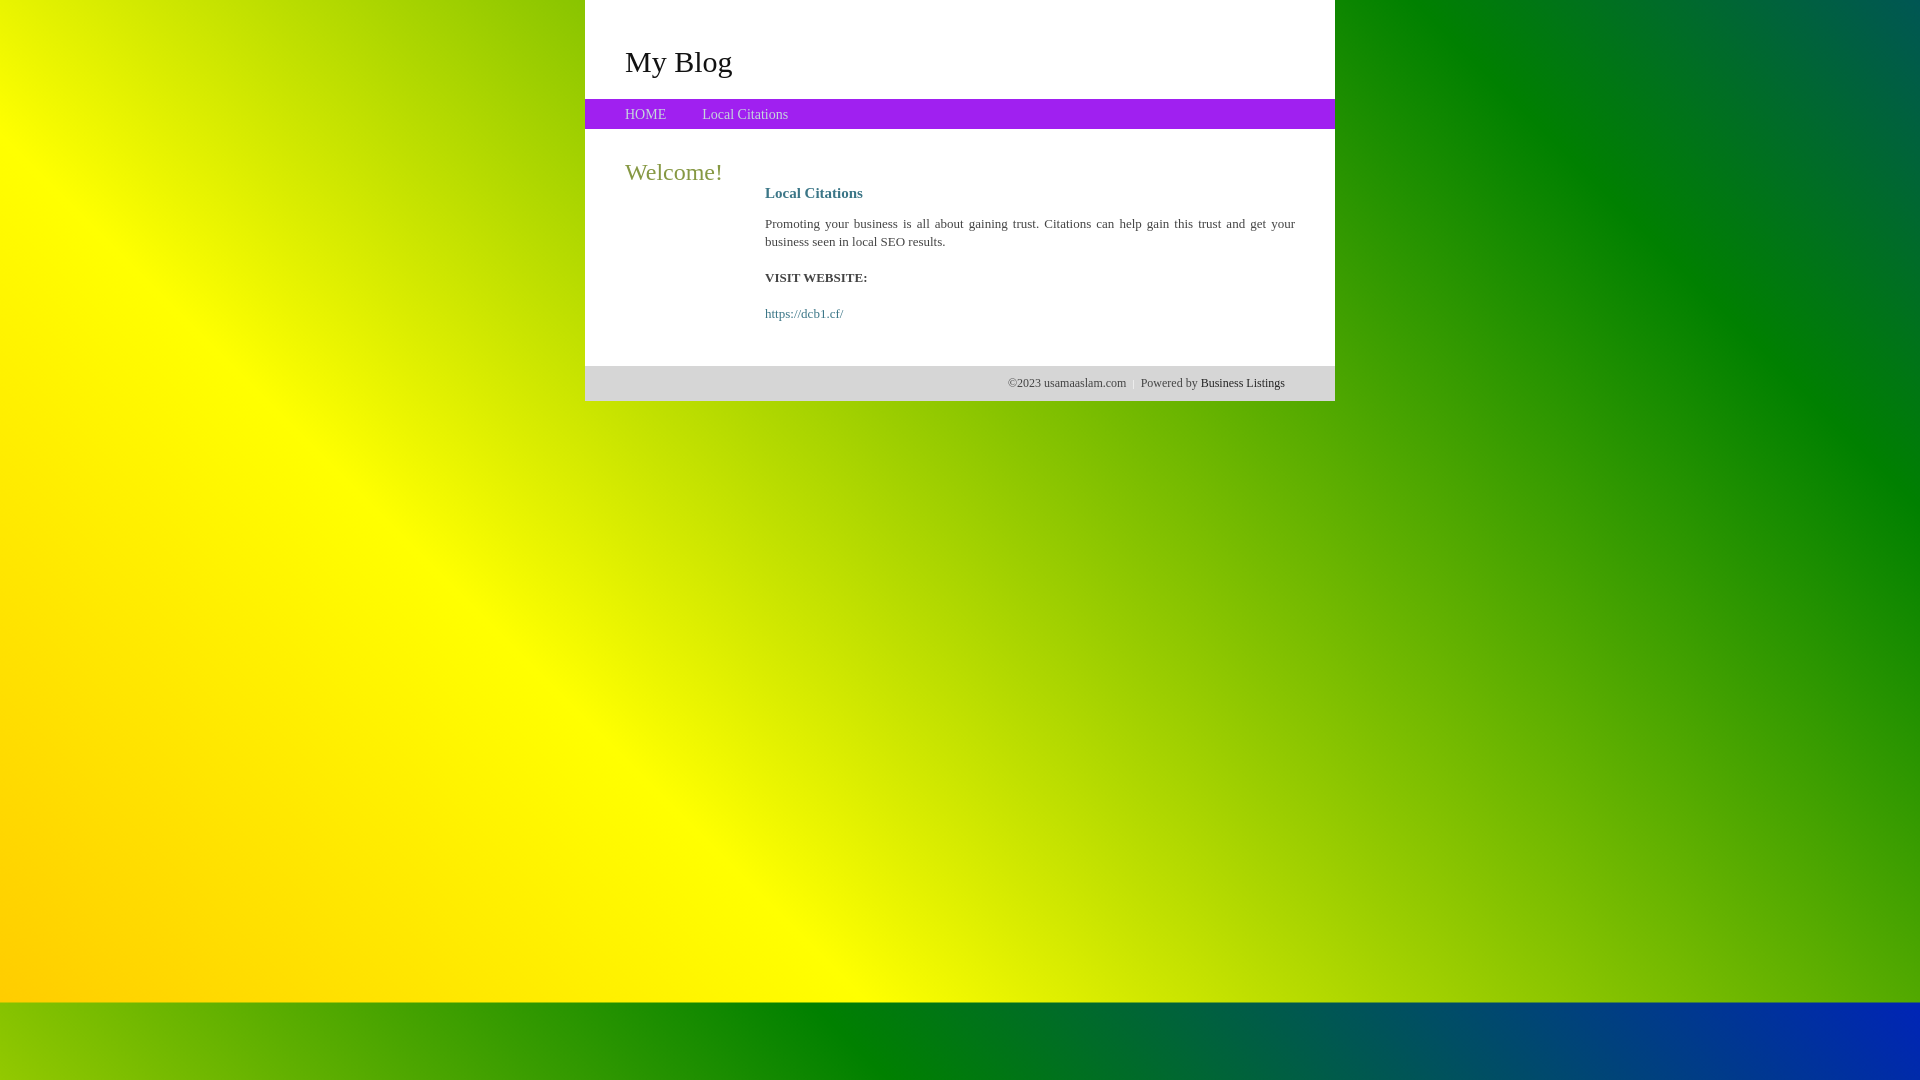 This screenshot has height=1080, width=1920. I want to click on Local Citations, so click(745, 114).